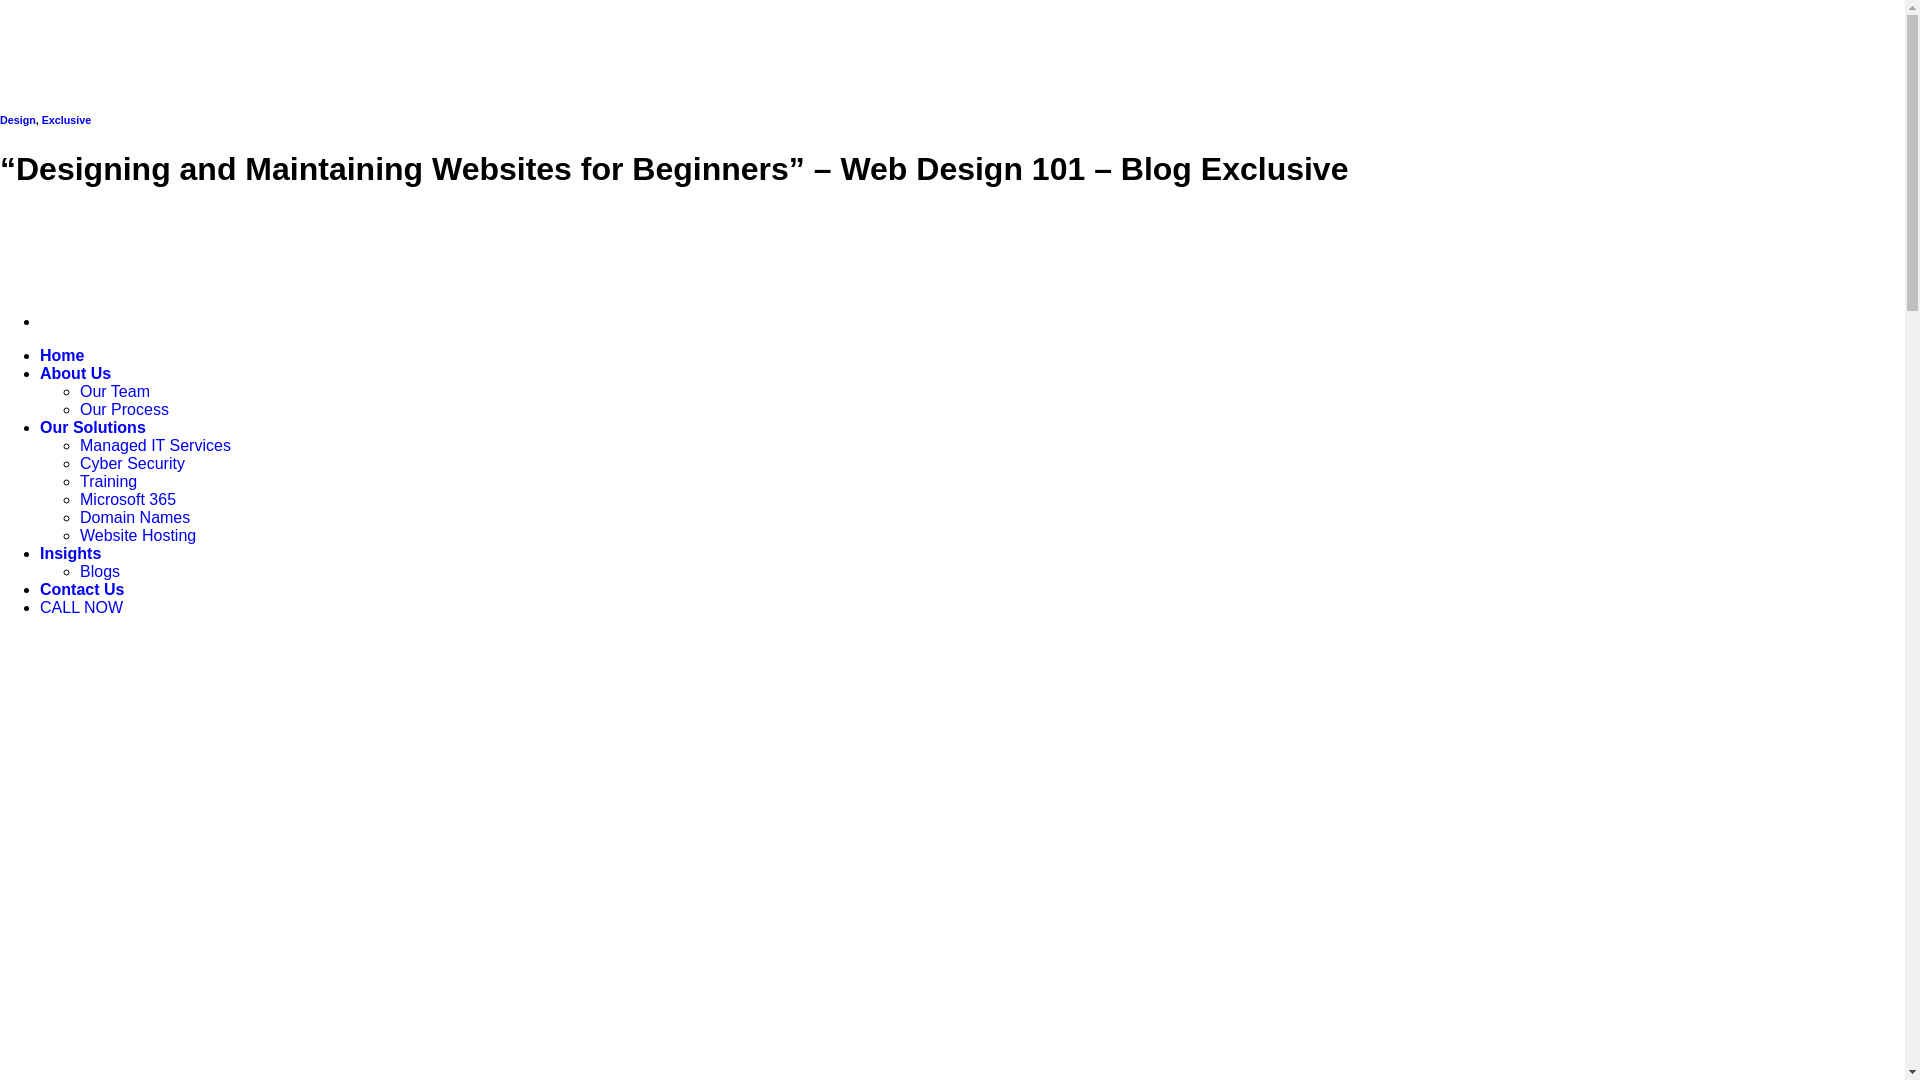 The height and width of the screenshot is (1080, 1920). Describe the element at coordinates (108, 482) in the screenshot. I see `Training` at that location.